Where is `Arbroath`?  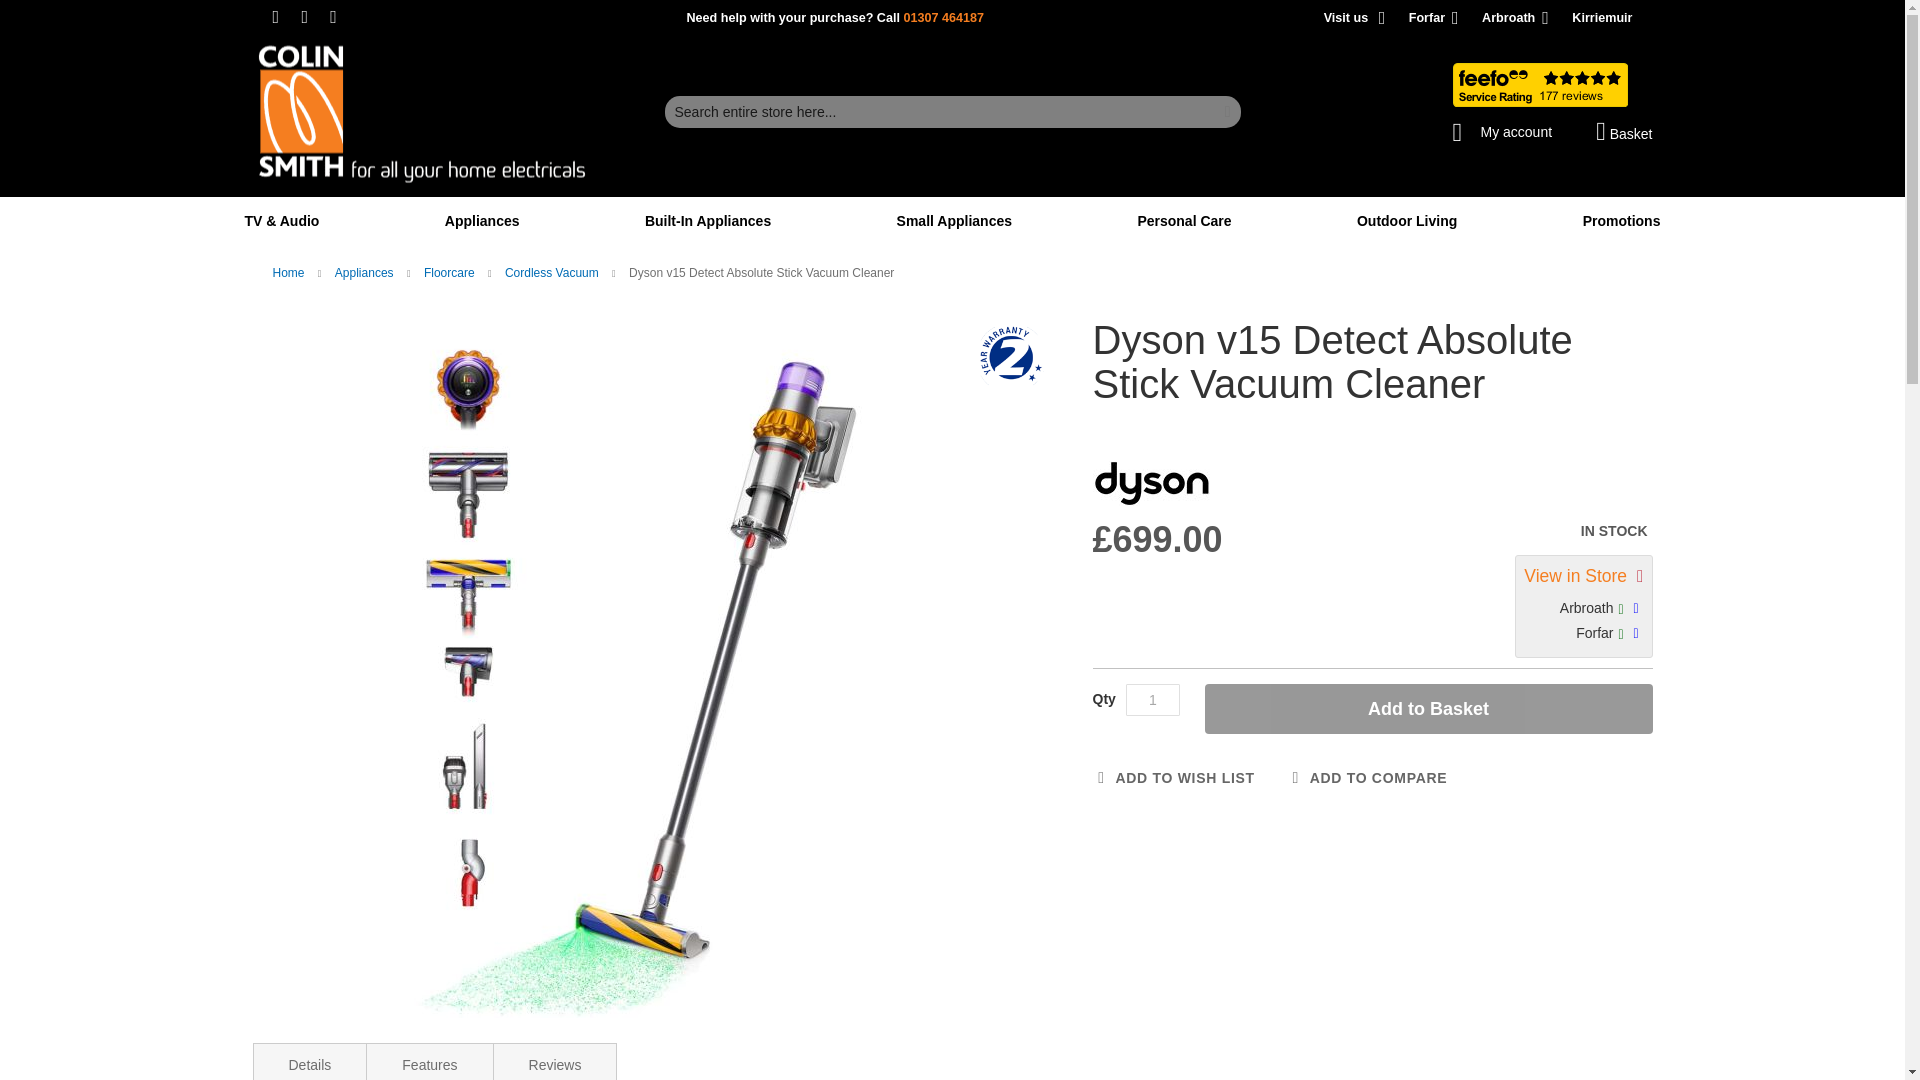 Arbroath is located at coordinates (1492, 17).